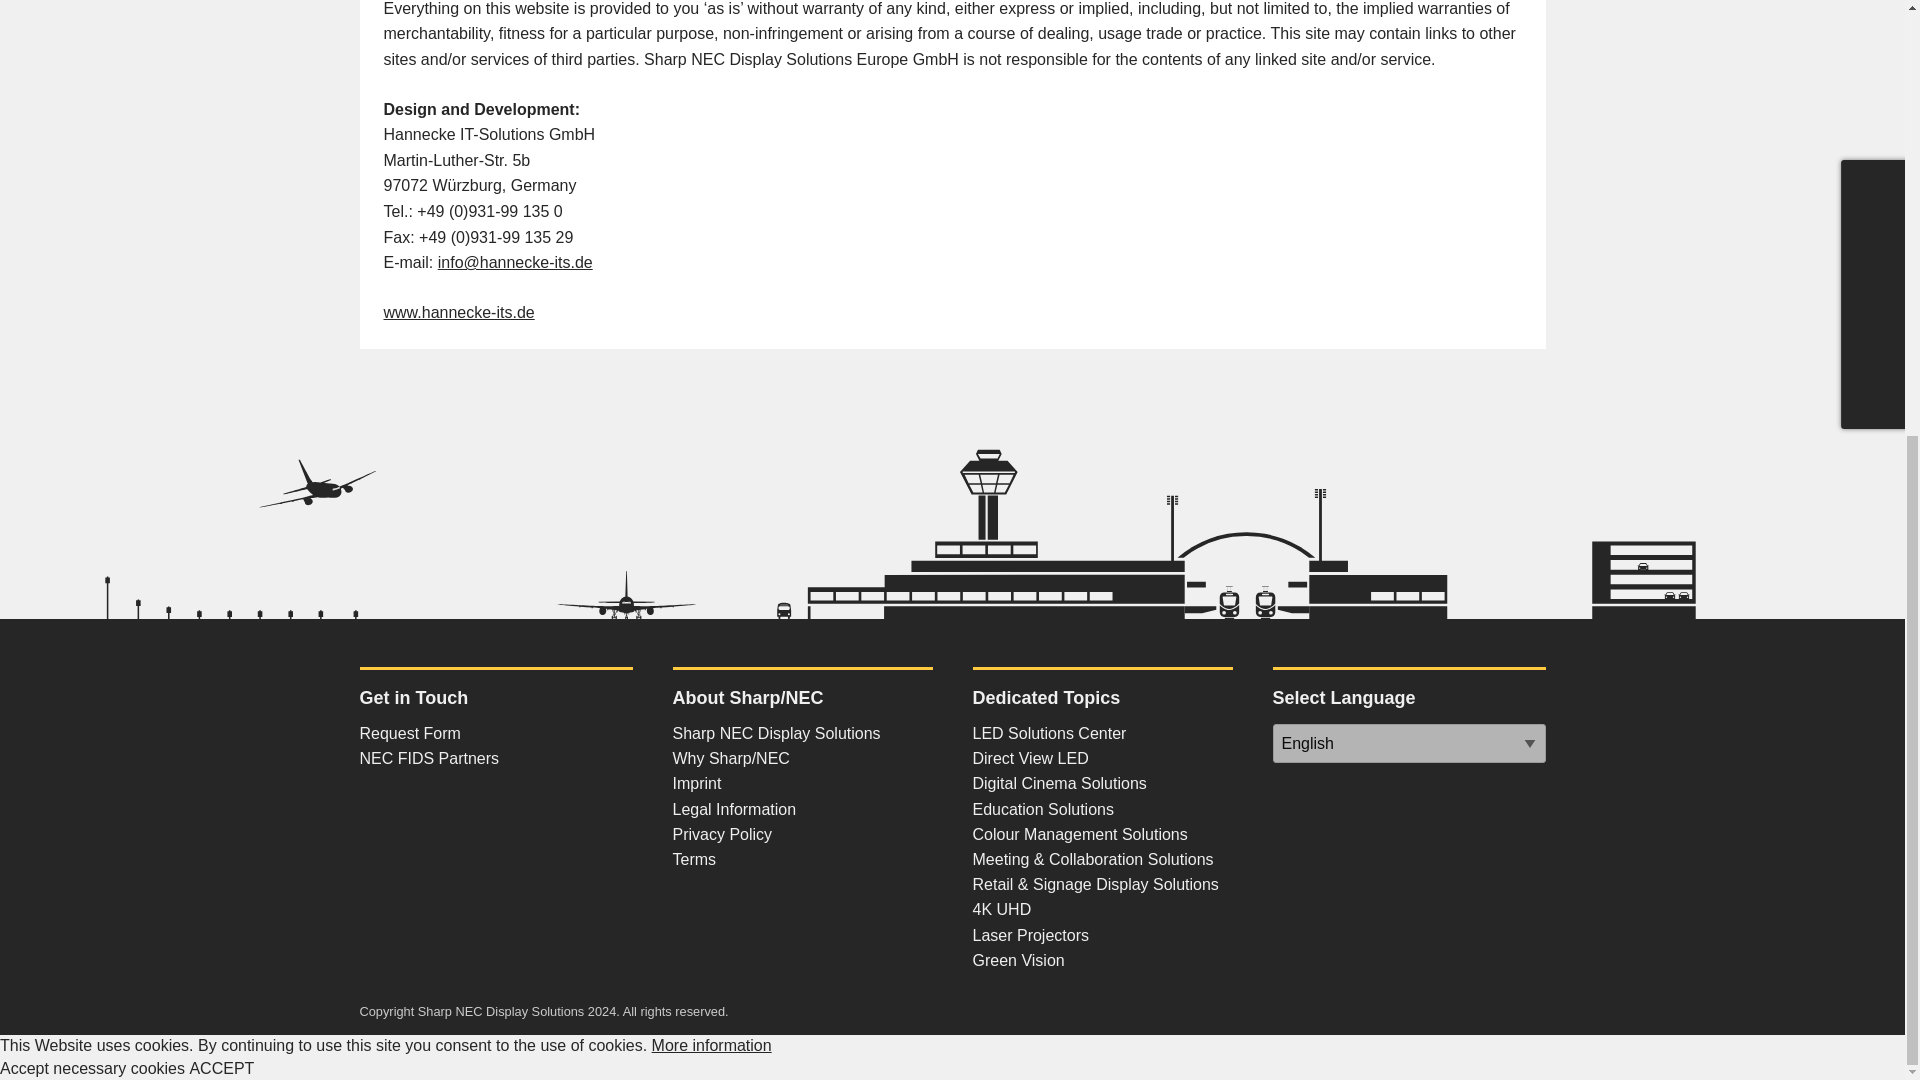  Describe the element at coordinates (430, 758) in the screenshot. I see `NEC FIDS Partners` at that location.